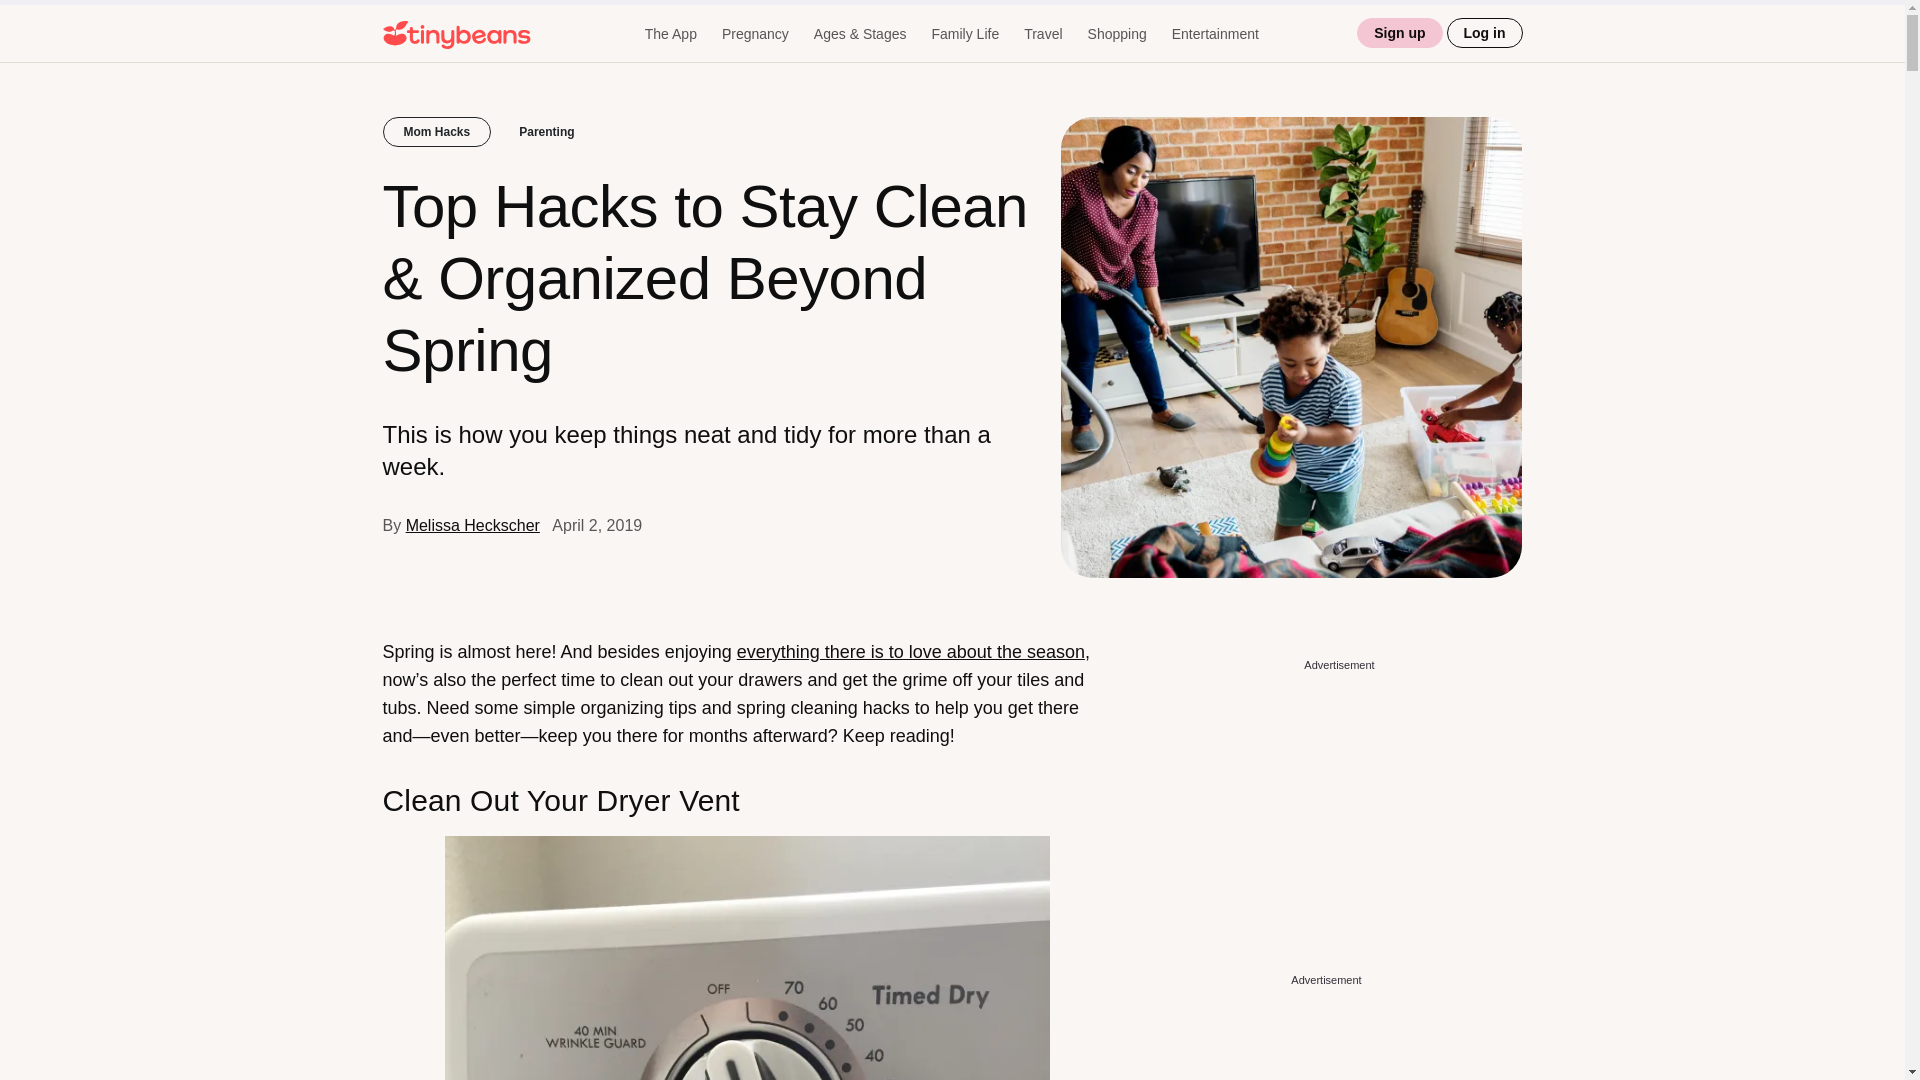  Describe the element at coordinates (755, 34) in the screenshot. I see `Pregnancy` at that location.